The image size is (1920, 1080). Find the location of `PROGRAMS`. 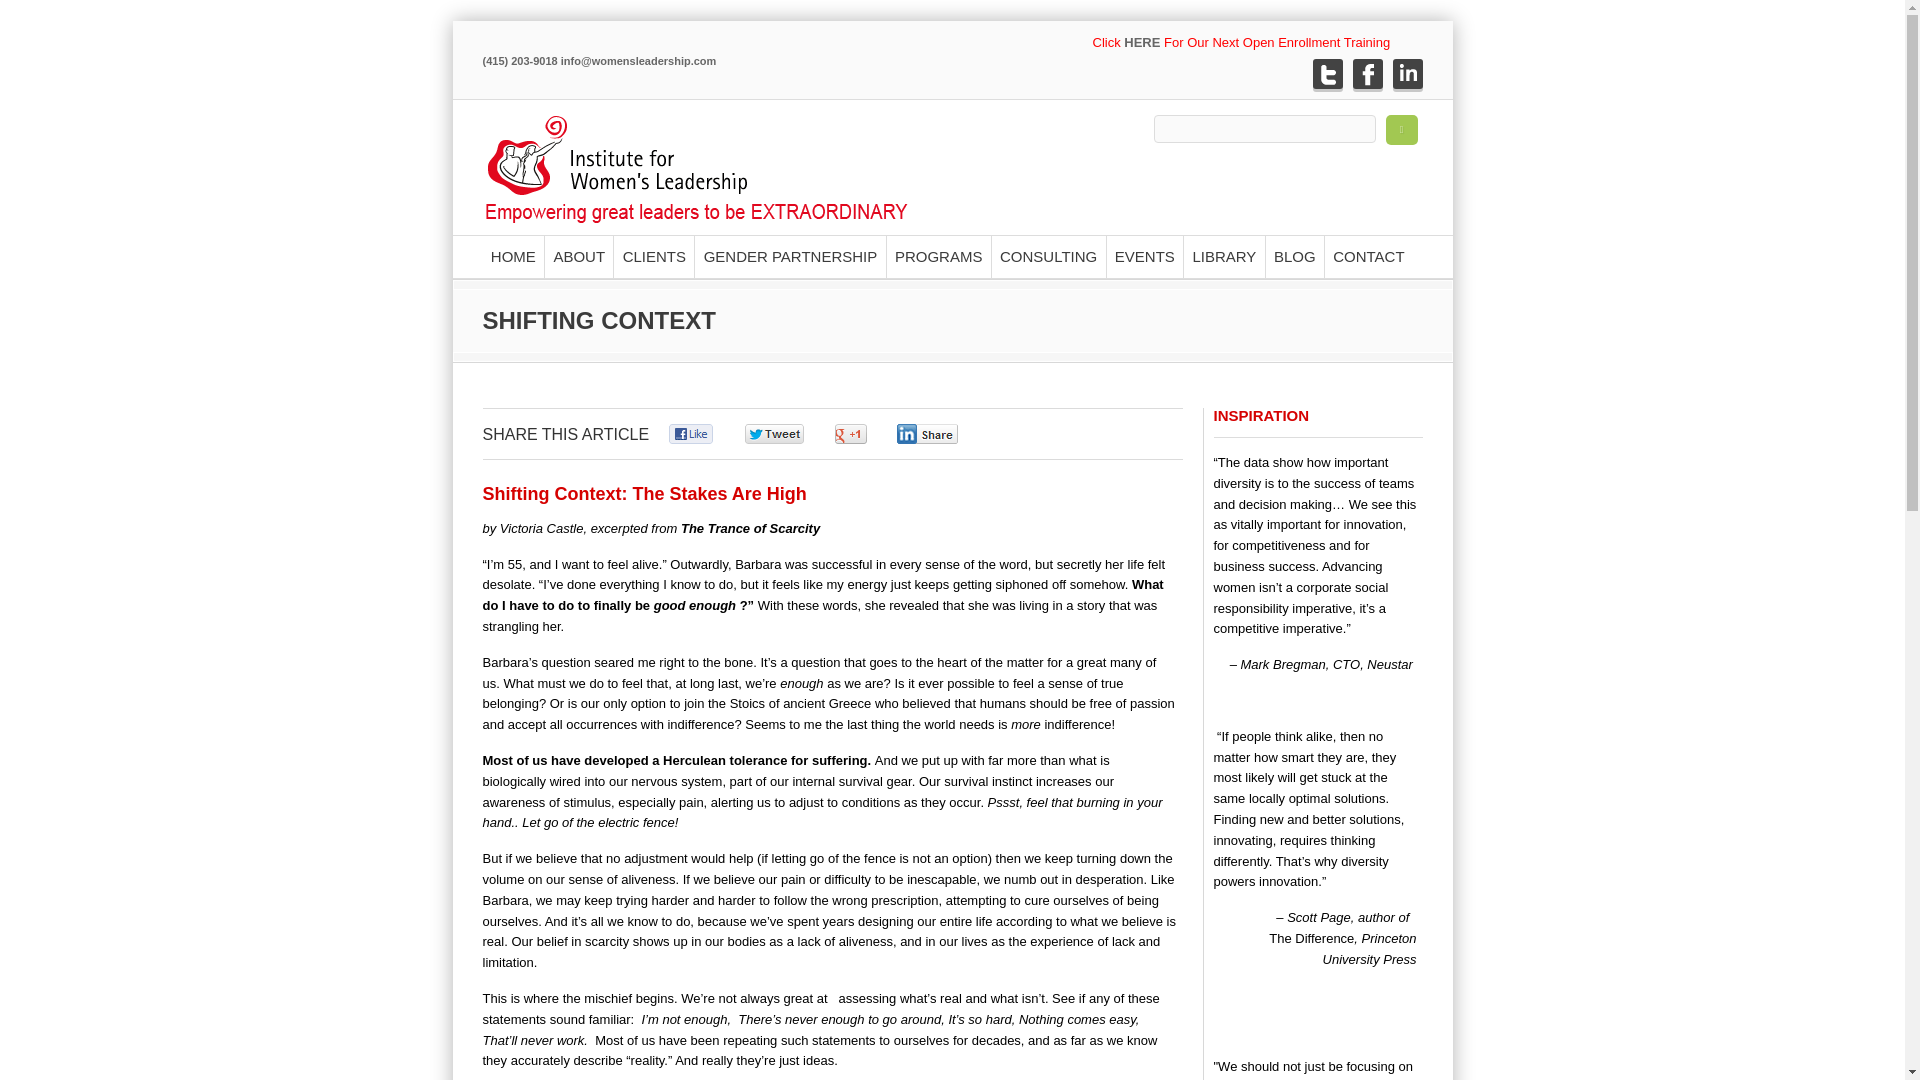

PROGRAMS is located at coordinates (938, 257).